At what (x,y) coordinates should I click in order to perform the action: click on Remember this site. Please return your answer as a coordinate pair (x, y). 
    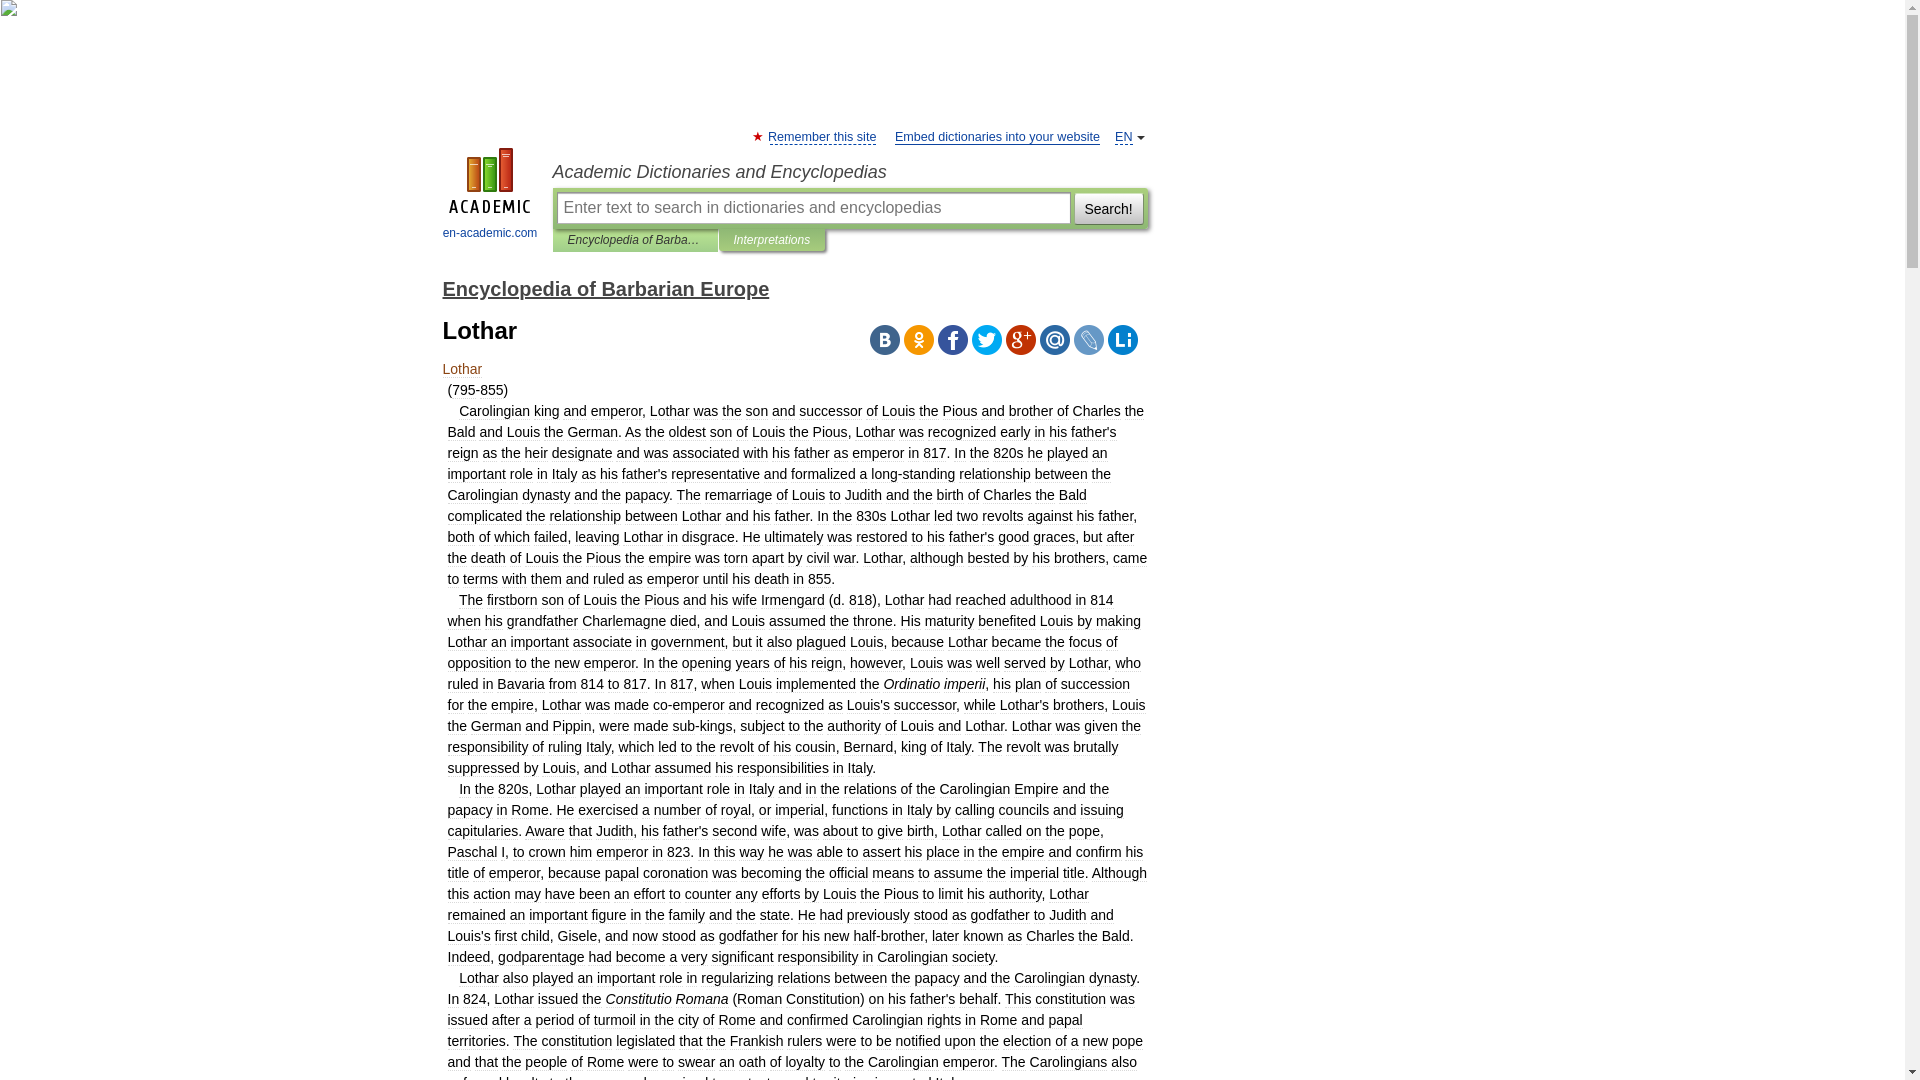
    Looking at the image, I should click on (822, 136).